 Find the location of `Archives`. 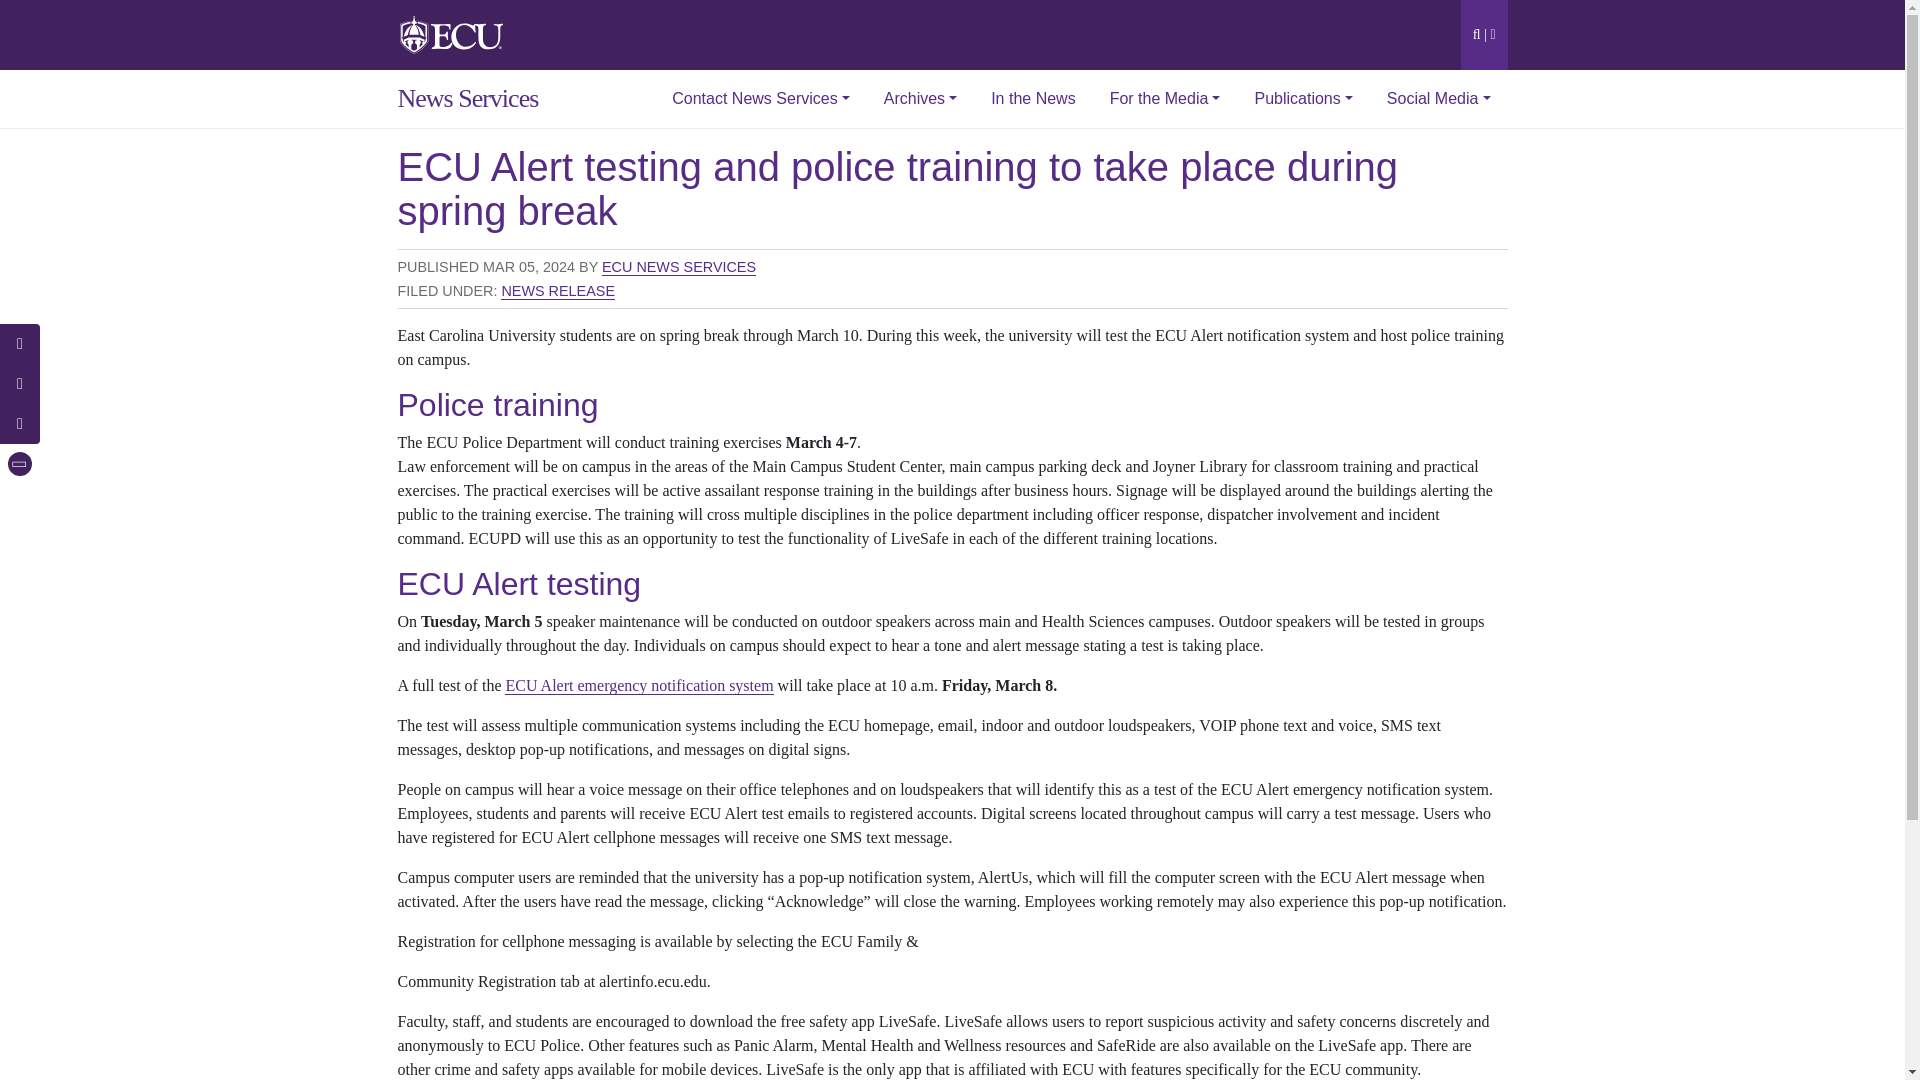

Archives is located at coordinates (920, 99).